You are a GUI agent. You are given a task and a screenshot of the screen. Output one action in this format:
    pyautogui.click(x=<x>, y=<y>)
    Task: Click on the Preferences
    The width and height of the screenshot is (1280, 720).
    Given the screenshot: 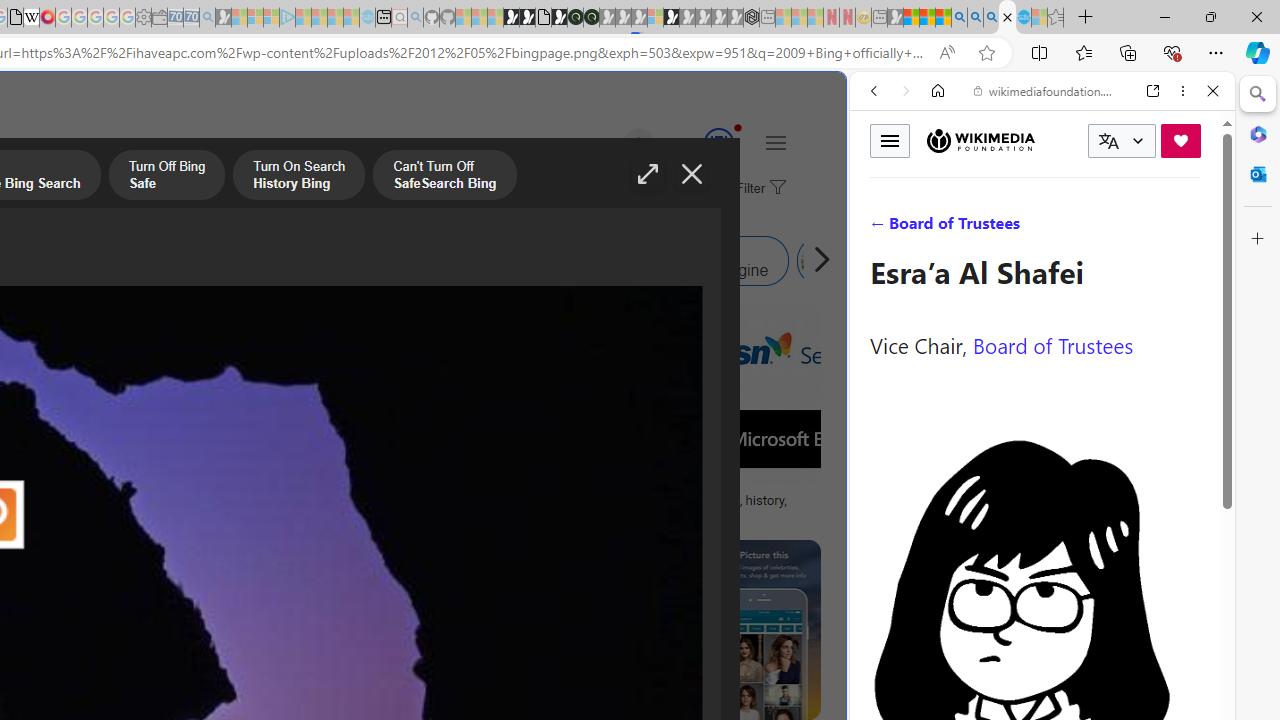 What is the action you would take?
    pyautogui.click(x=1190, y=228)
    